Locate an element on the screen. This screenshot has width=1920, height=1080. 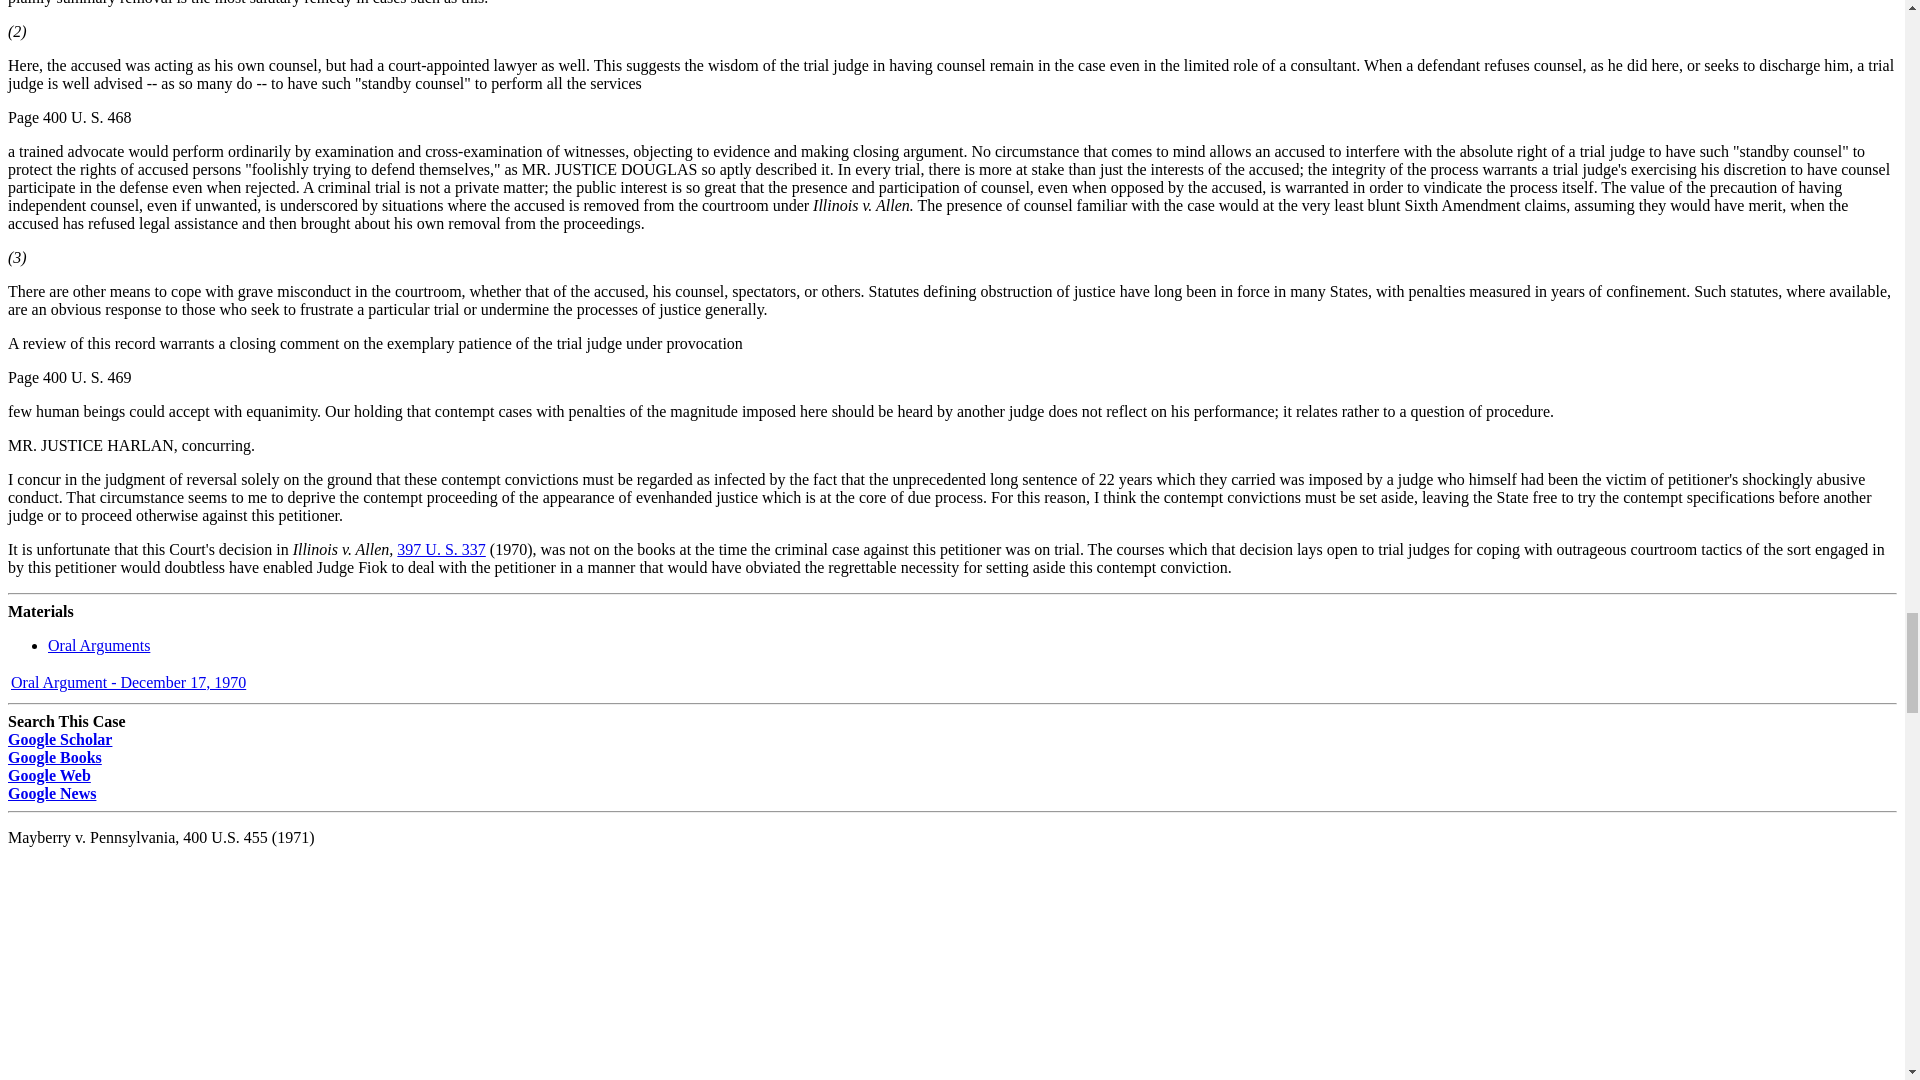
Law - Google Scholar is located at coordinates (59, 738).